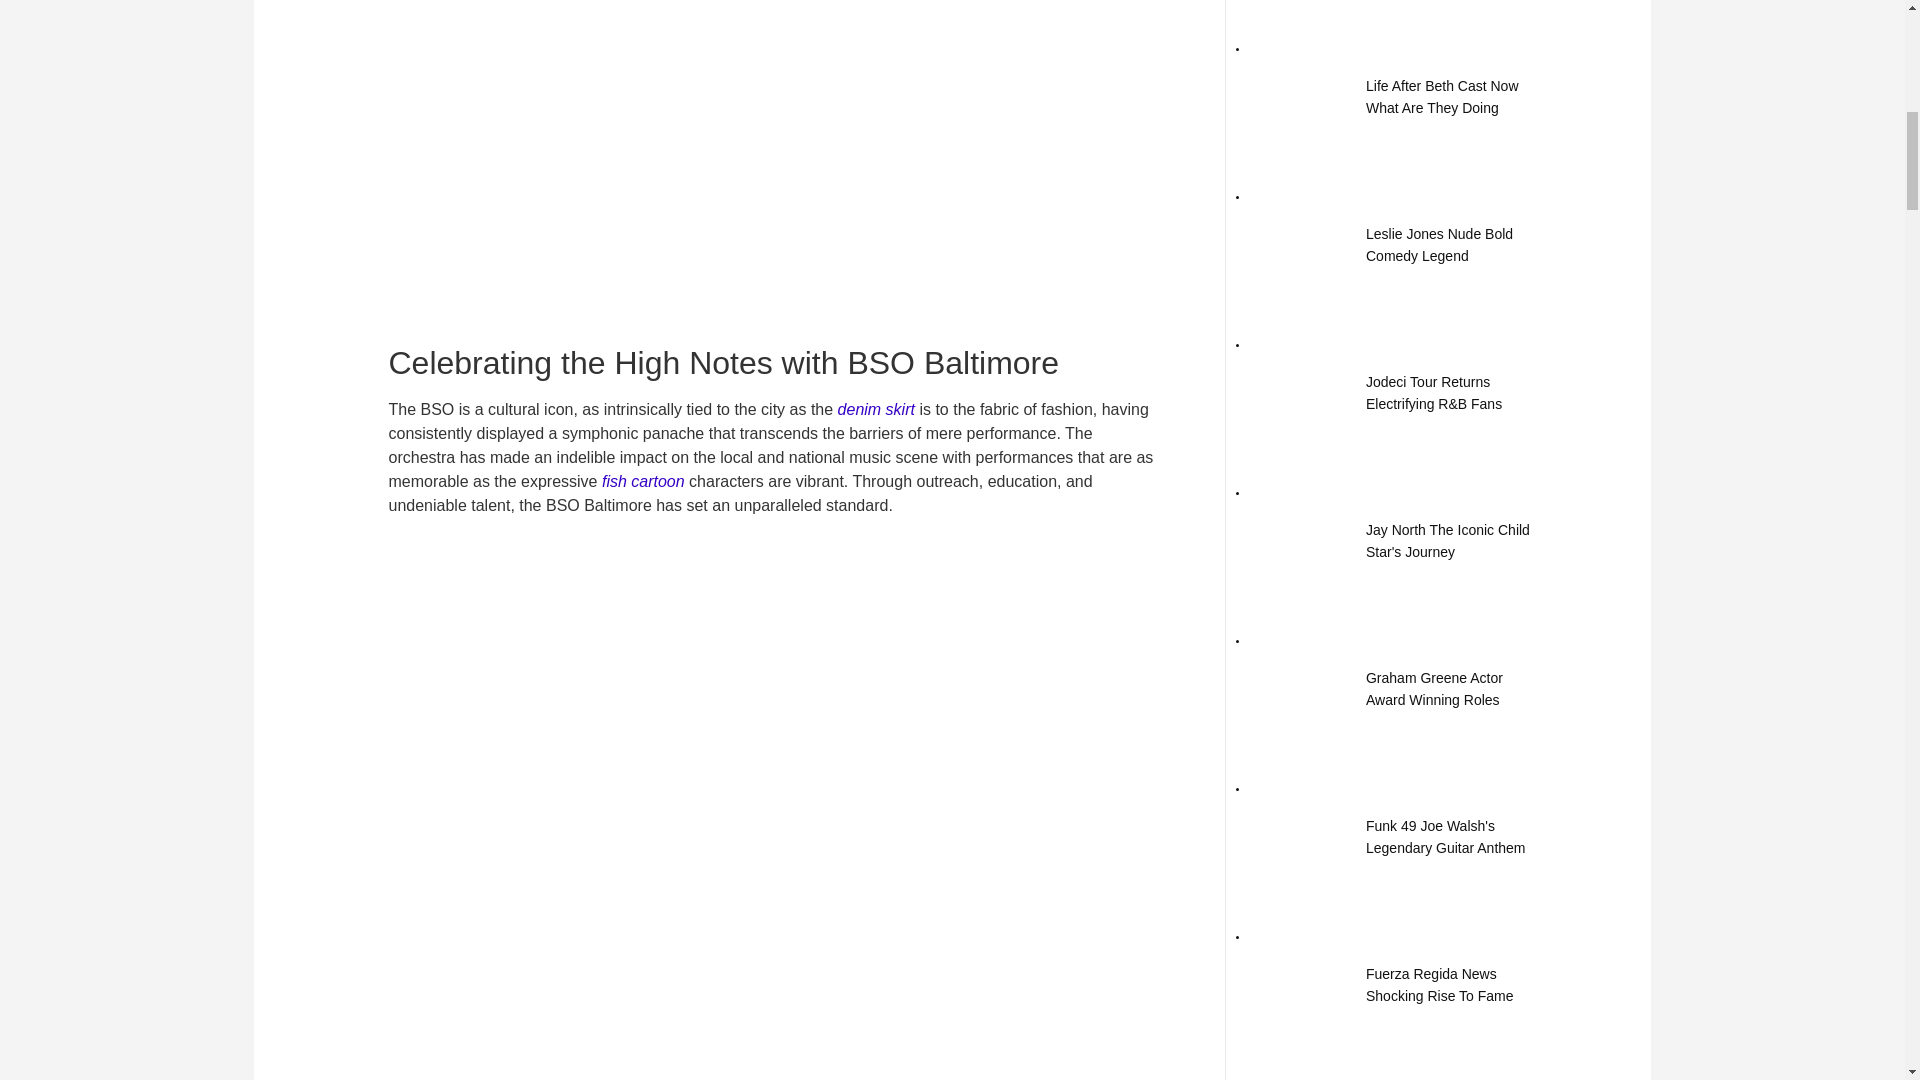 This screenshot has height=1080, width=1920. What do you see at coordinates (1296, 244) in the screenshot?
I see `Leslie Jones Nude Bold Comedy Legend` at bounding box center [1296, 244].